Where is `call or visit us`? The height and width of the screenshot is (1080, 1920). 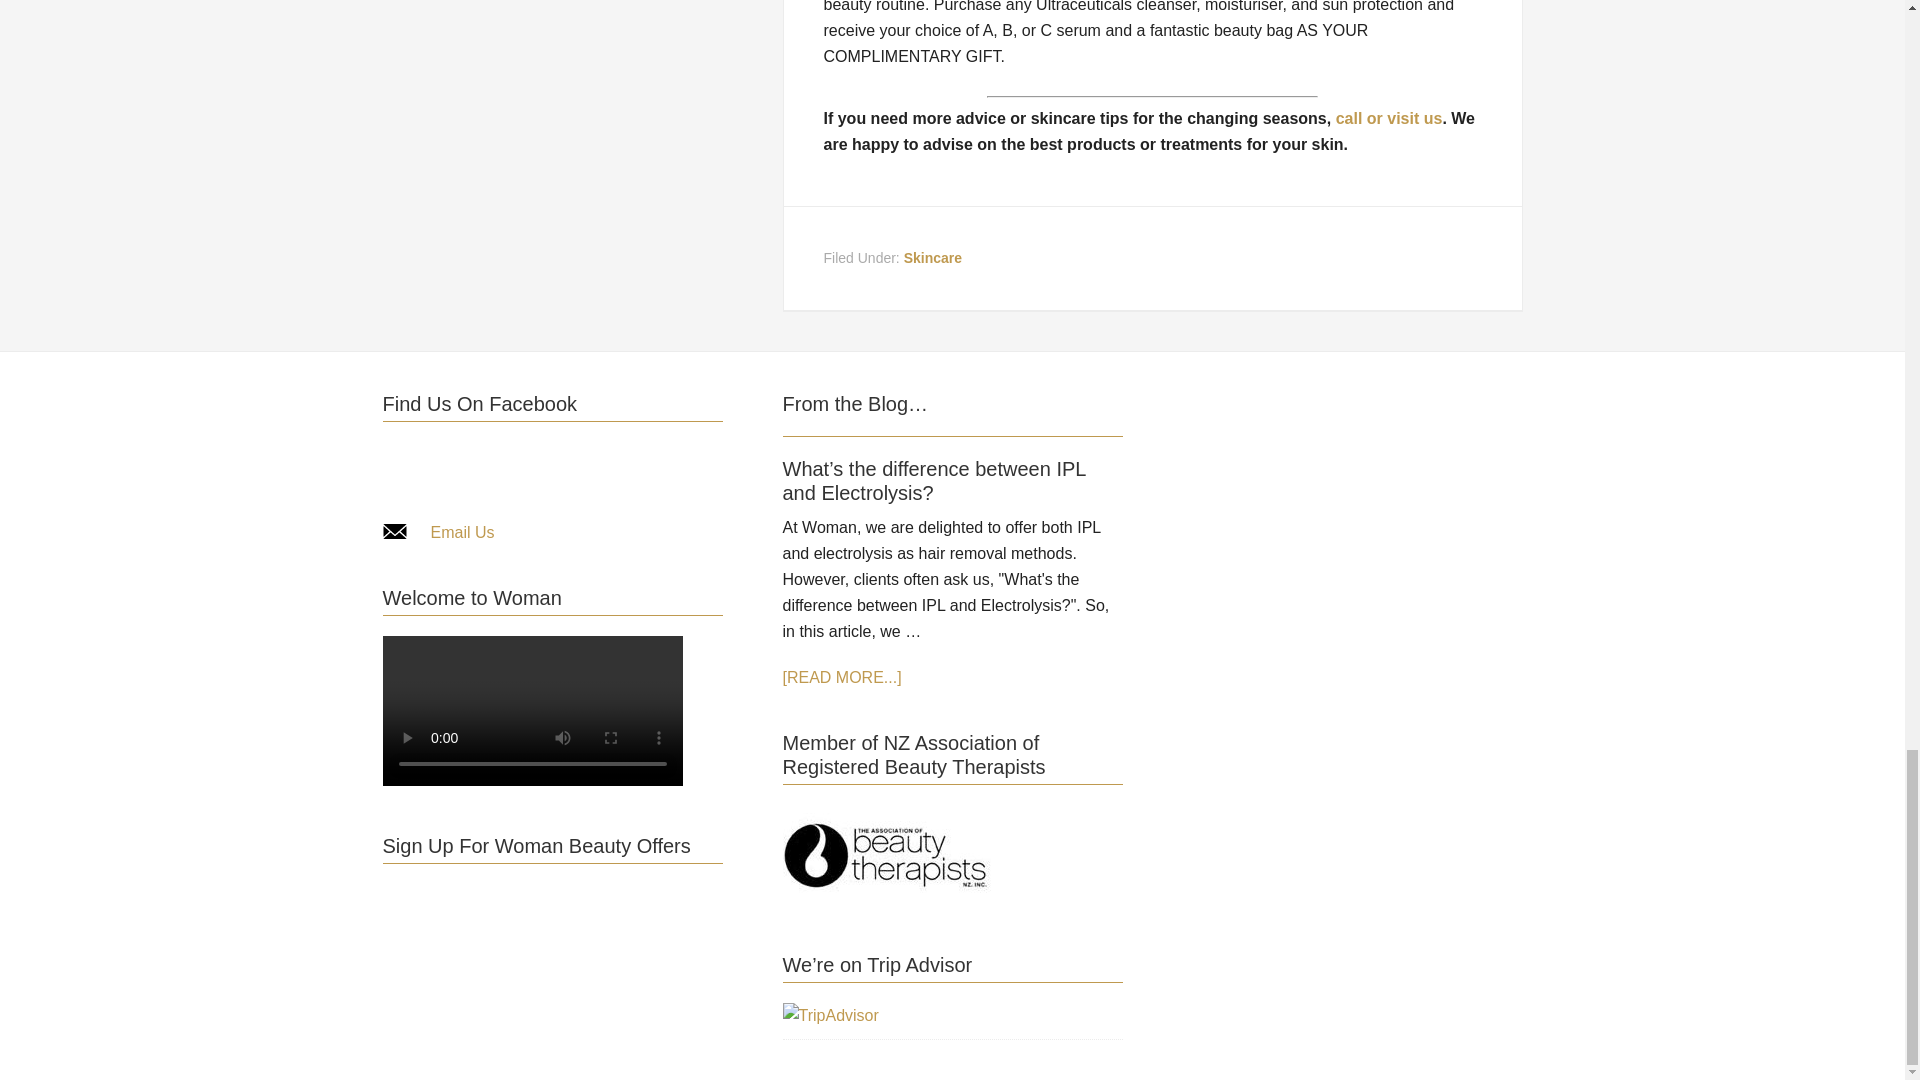 call or visit us is located at coordinates (1390, 118).